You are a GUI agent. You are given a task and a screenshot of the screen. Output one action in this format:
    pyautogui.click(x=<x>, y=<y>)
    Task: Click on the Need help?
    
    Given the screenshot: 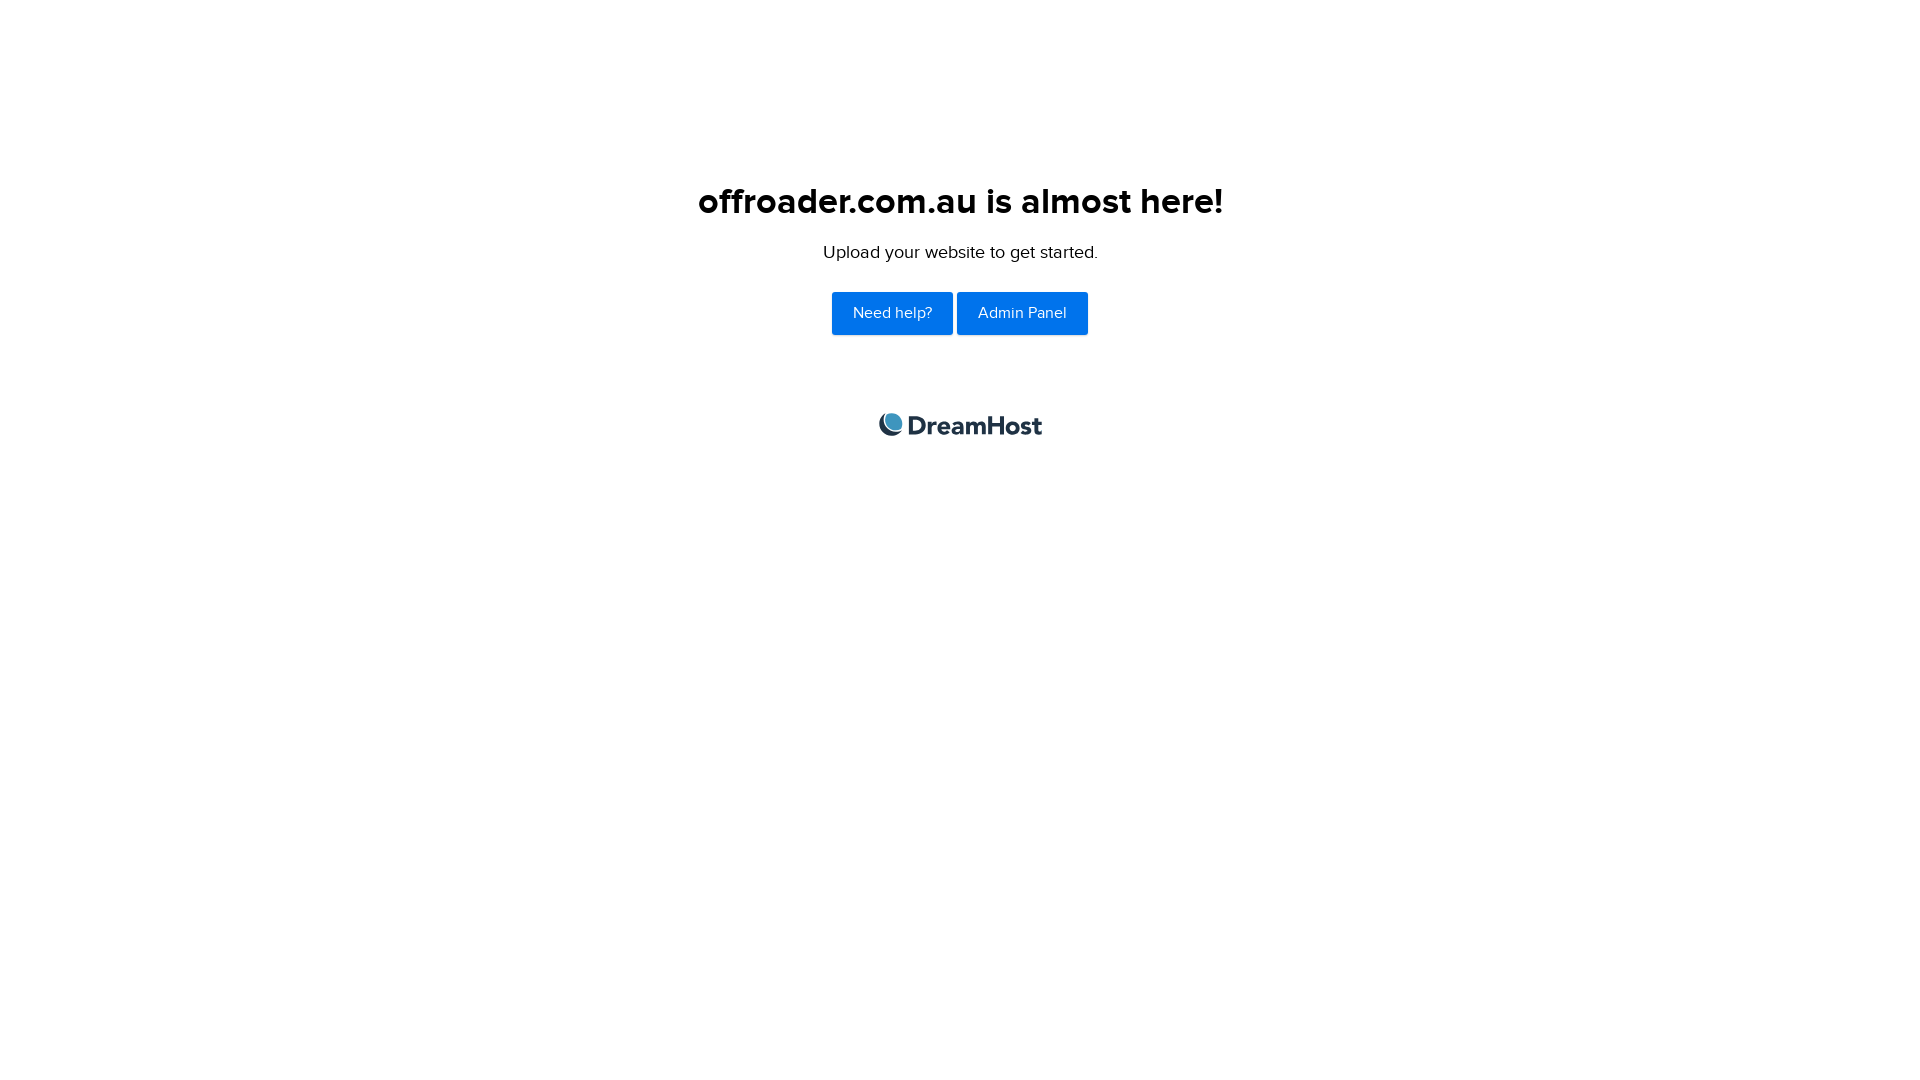 What is the action you would take?
    pyautogui.click(x=892, y=314)
    